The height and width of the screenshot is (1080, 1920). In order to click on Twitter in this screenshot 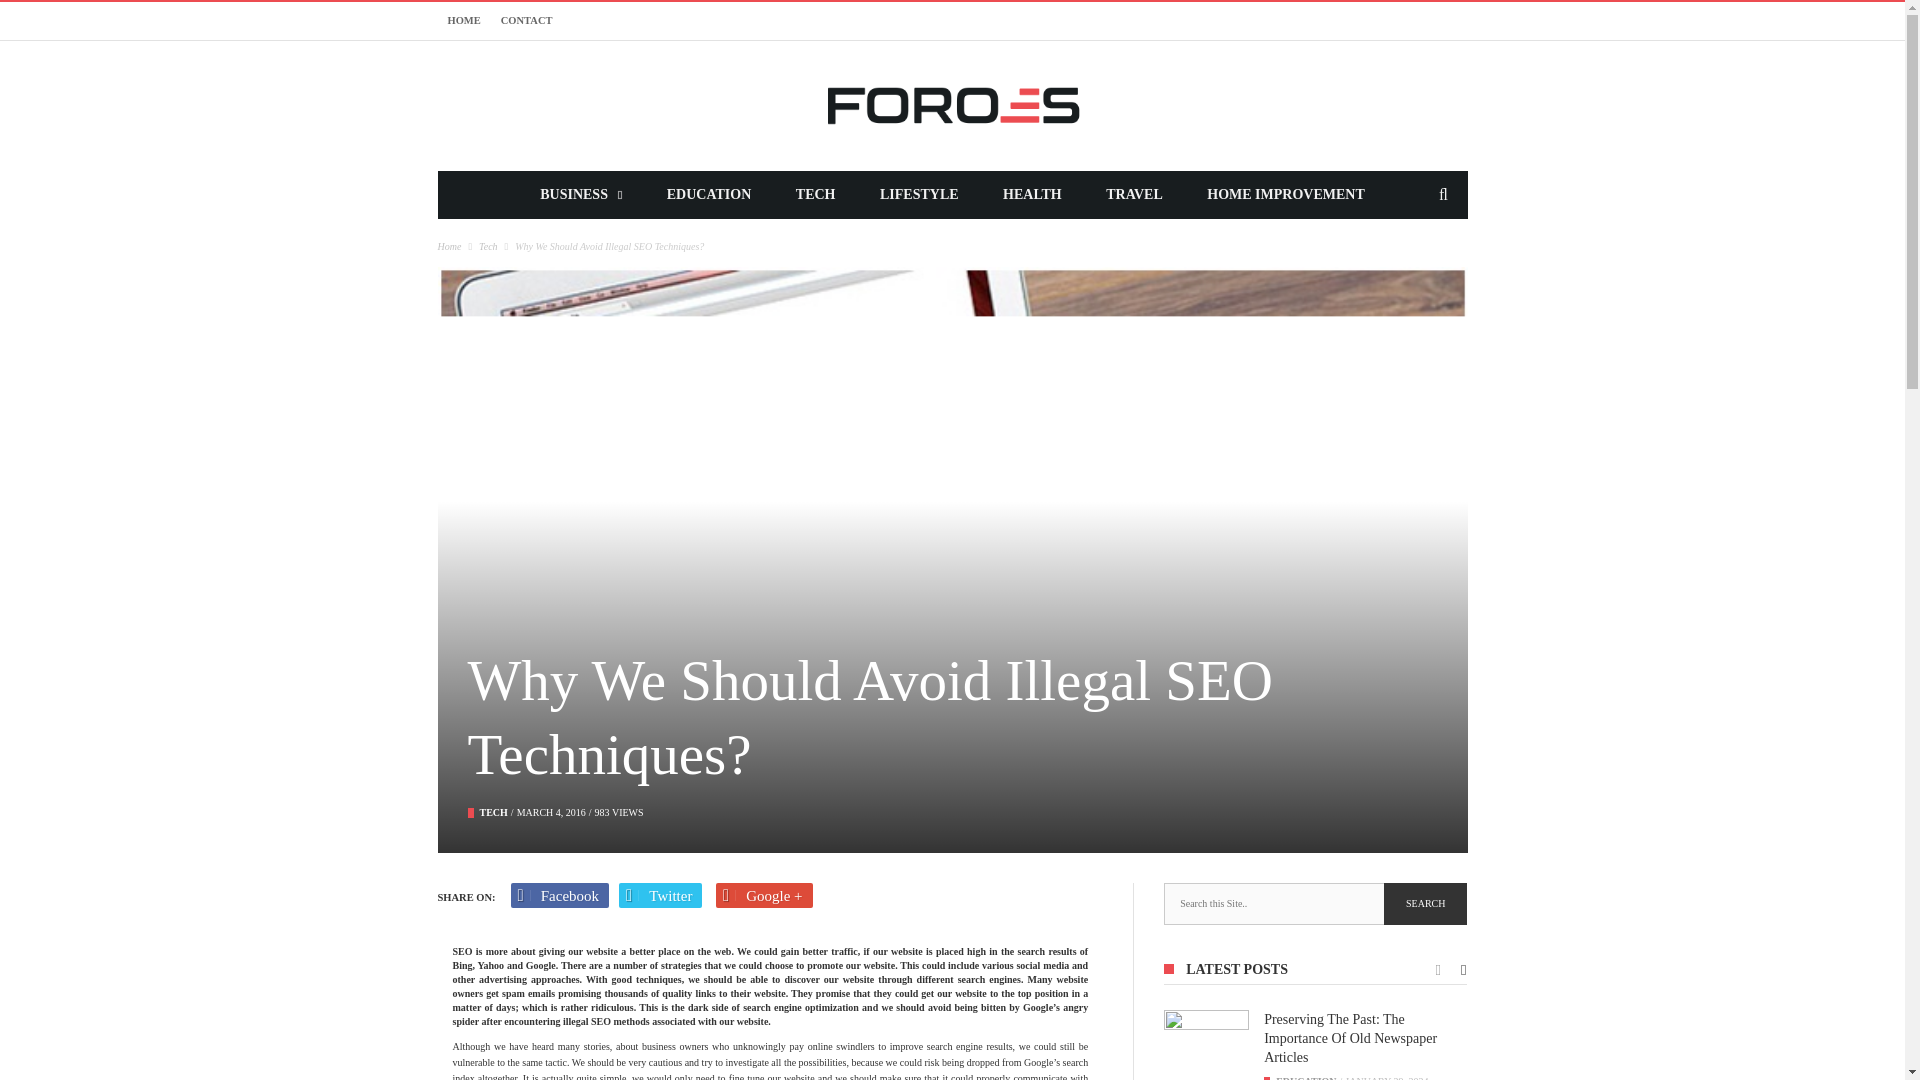, I will do `click(660, 896)`.